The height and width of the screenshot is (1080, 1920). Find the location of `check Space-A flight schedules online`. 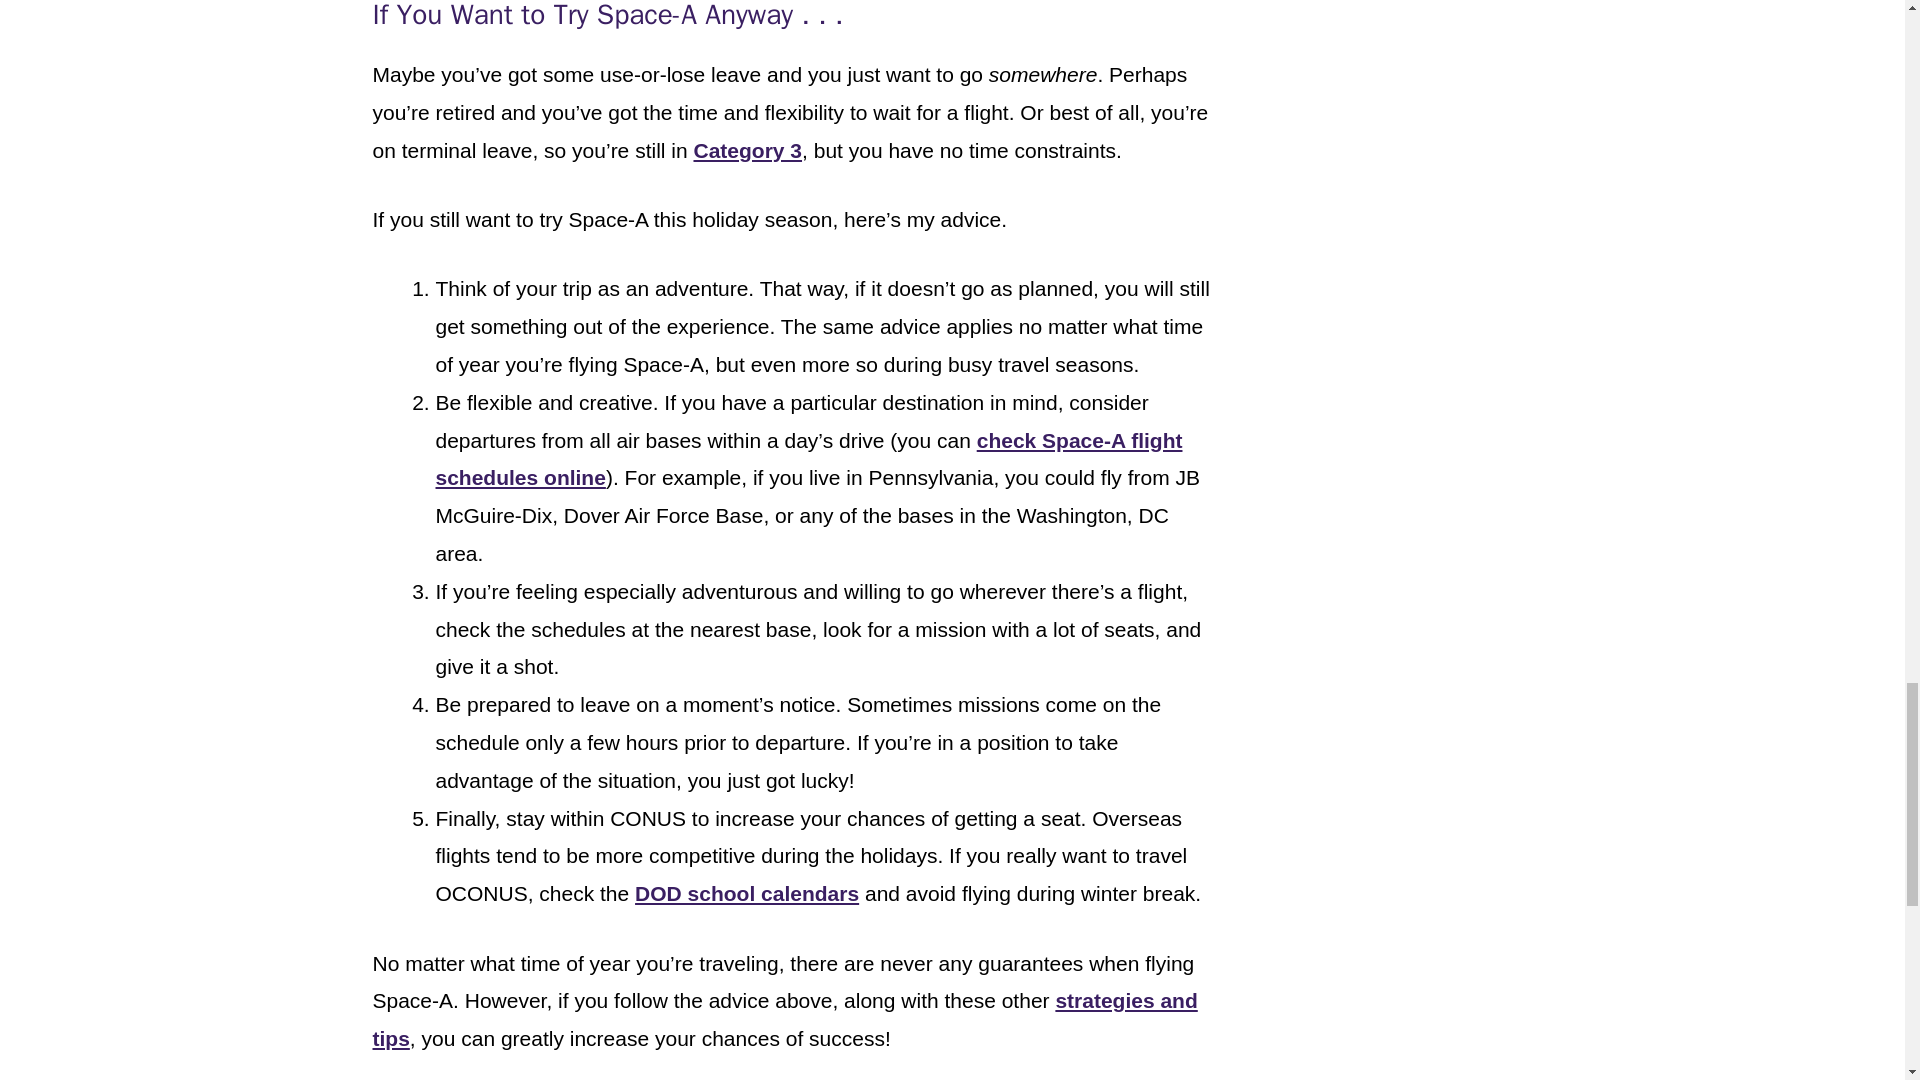

check Space-A flight schedules online is located at coordinates (808, 459).